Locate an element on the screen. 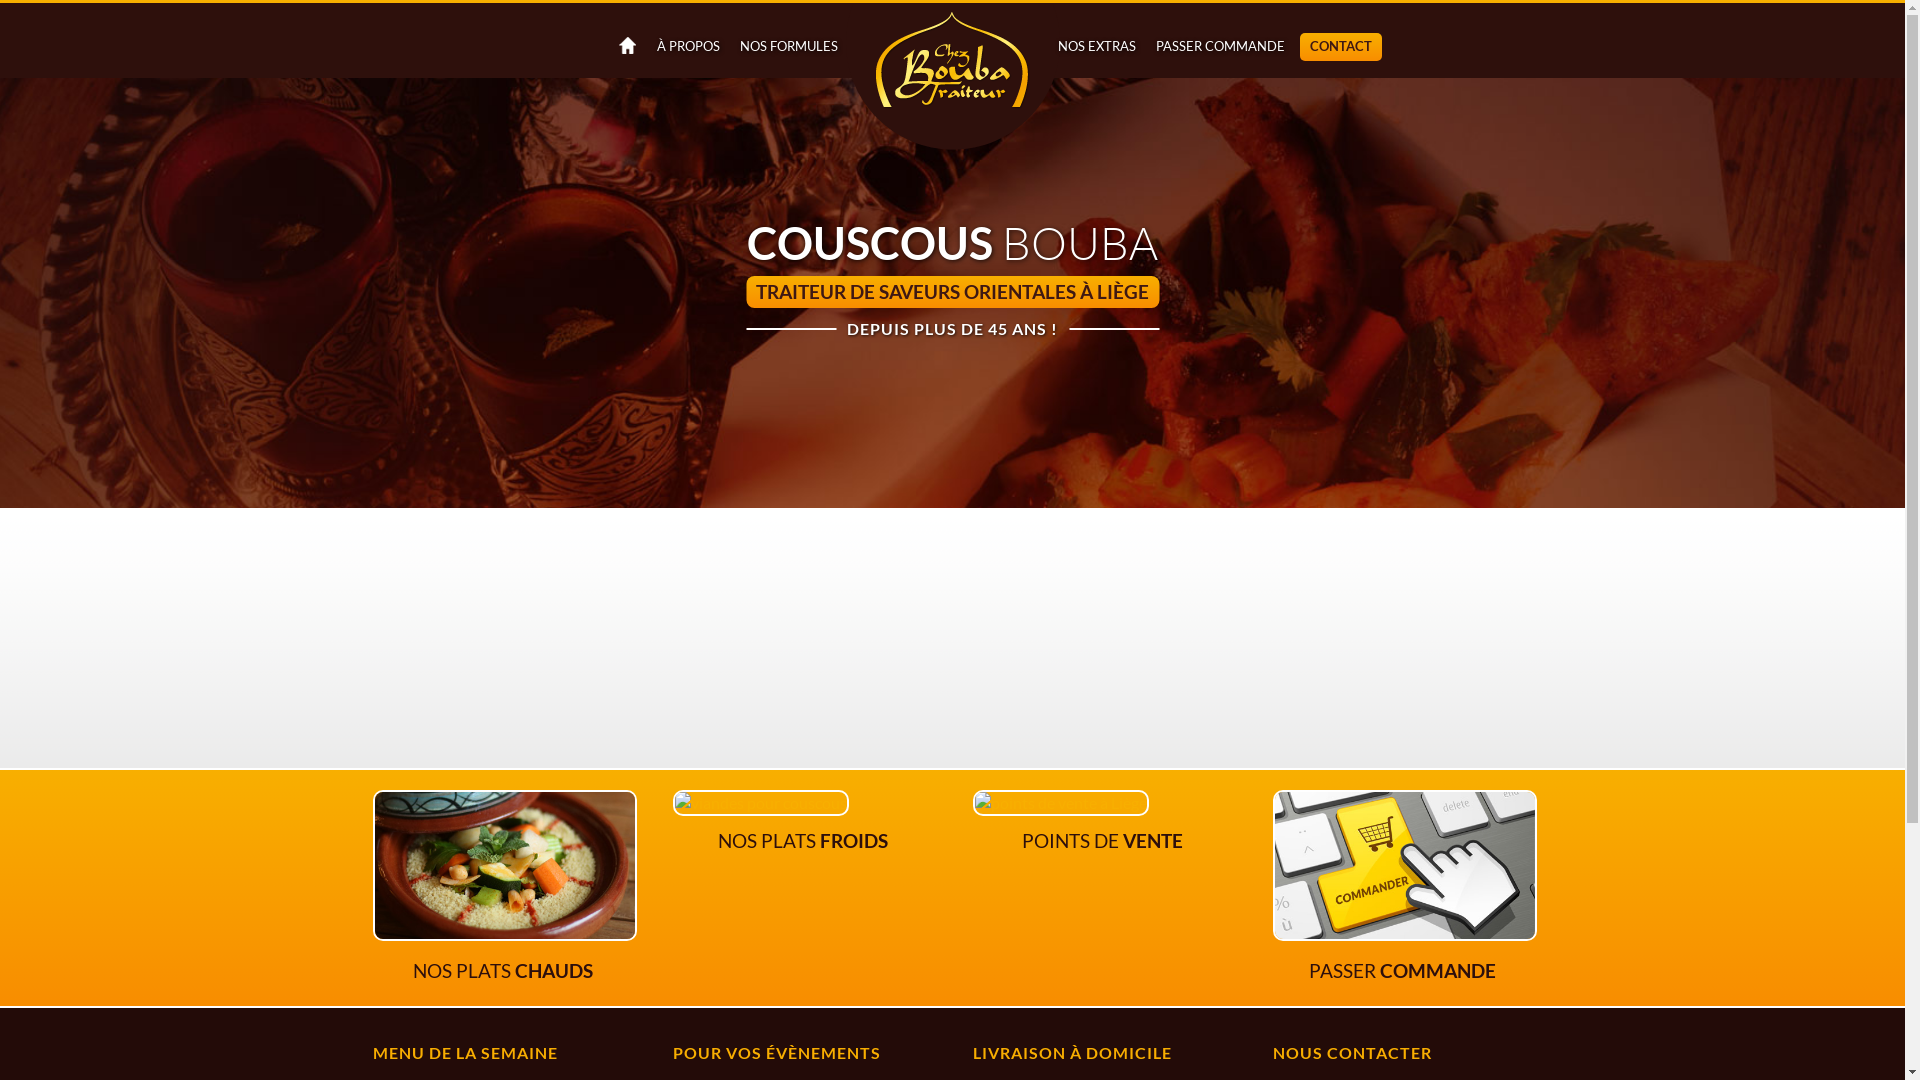 This screenshot has width=1920, height=1080. CONTACT is located at coordinates (1341, 47).